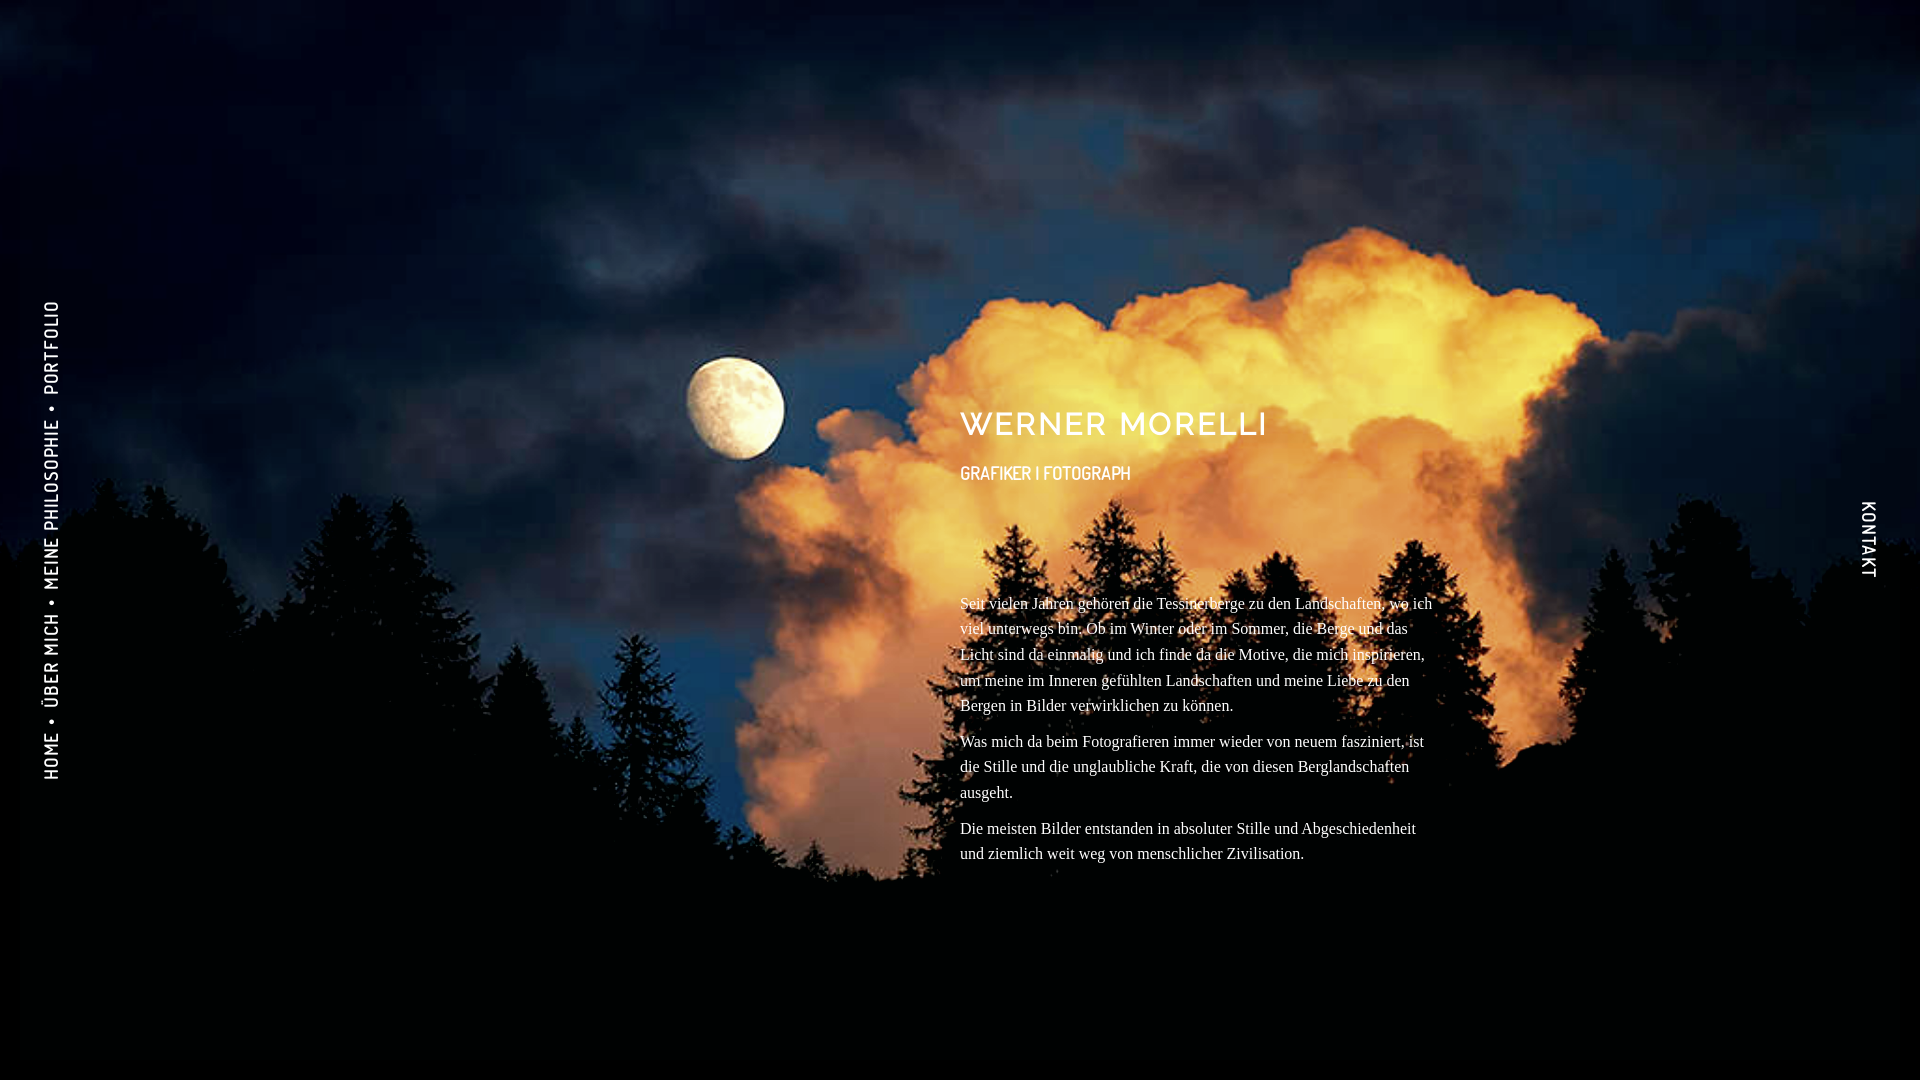  What do you see at coordinates (63, 745) in the screenshot?
I see `HOME` at bounding box center [63, 745].